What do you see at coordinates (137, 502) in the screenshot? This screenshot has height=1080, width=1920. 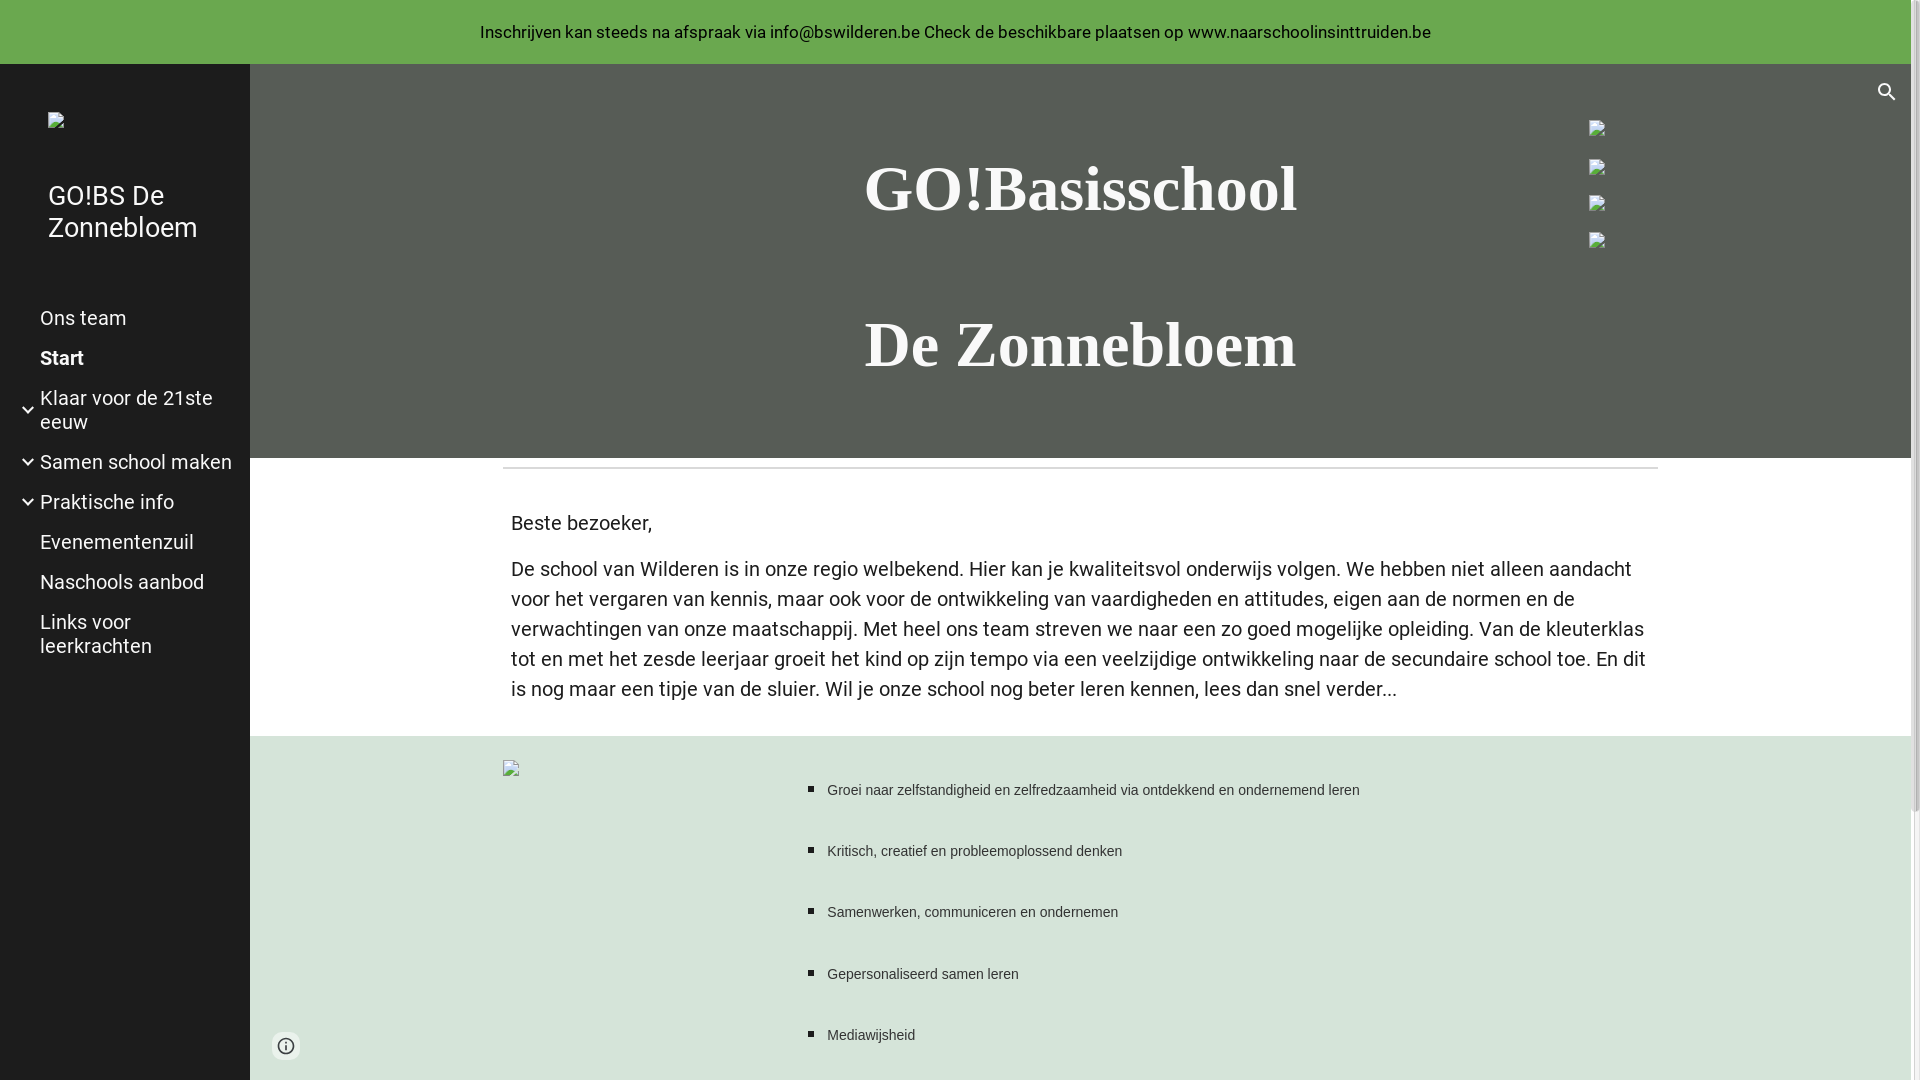 I see `Praktische info` at bounding box center [137, 502].